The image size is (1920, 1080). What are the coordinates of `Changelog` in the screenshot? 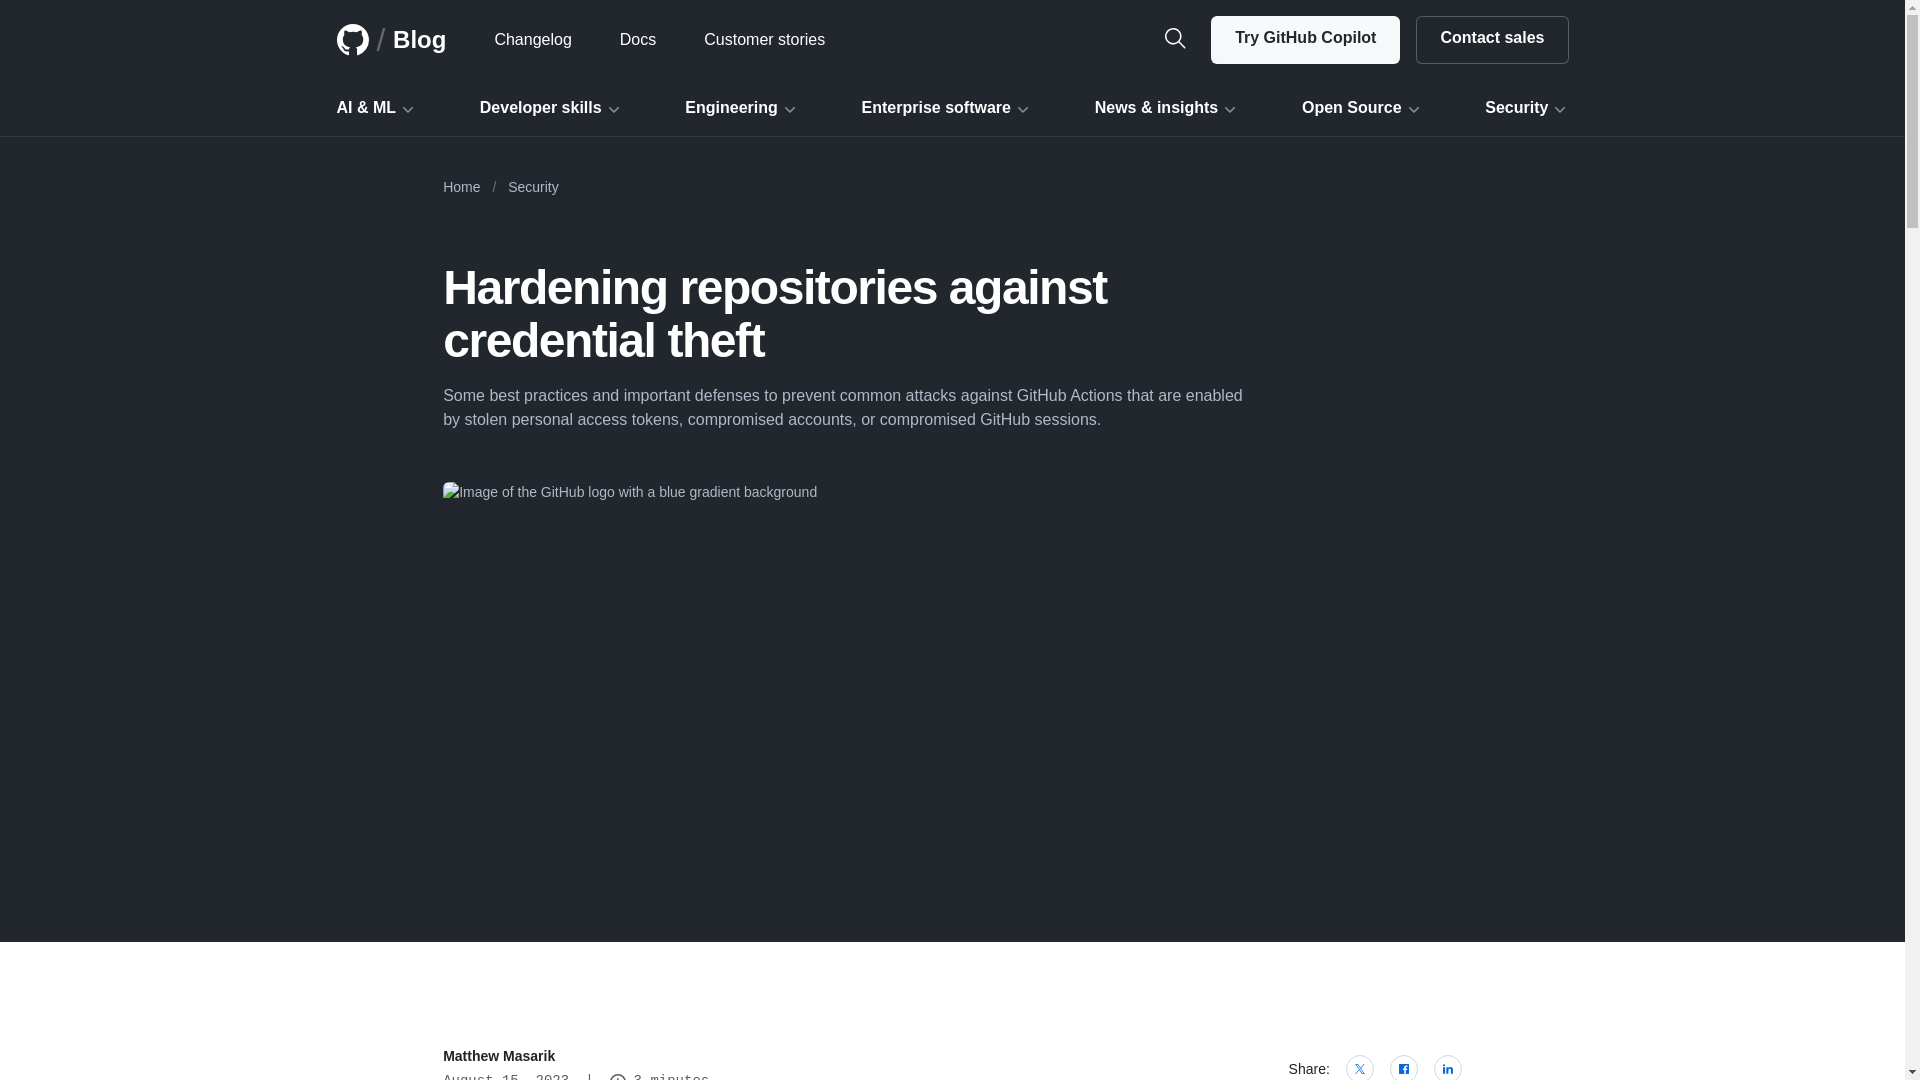 It's located at (532, 40).